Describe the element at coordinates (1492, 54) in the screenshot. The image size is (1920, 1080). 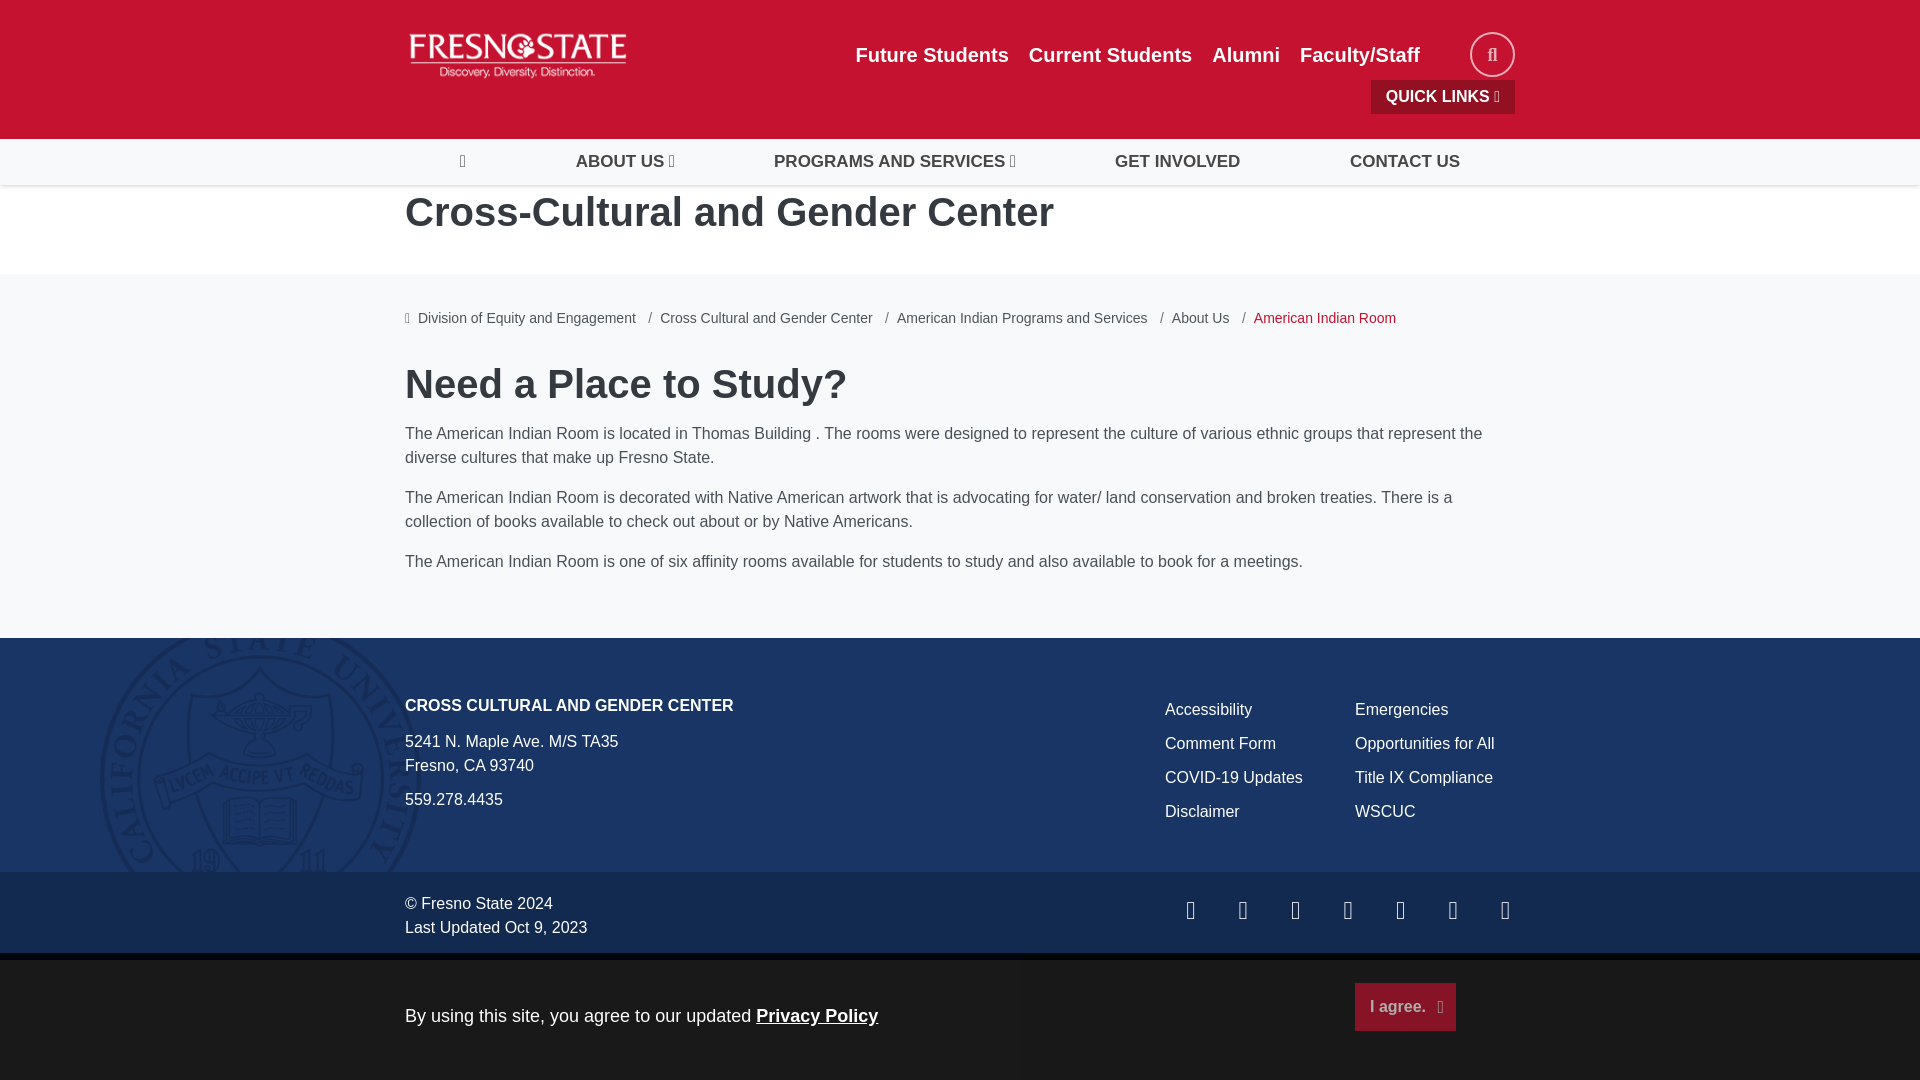
I see `Search` at that location.